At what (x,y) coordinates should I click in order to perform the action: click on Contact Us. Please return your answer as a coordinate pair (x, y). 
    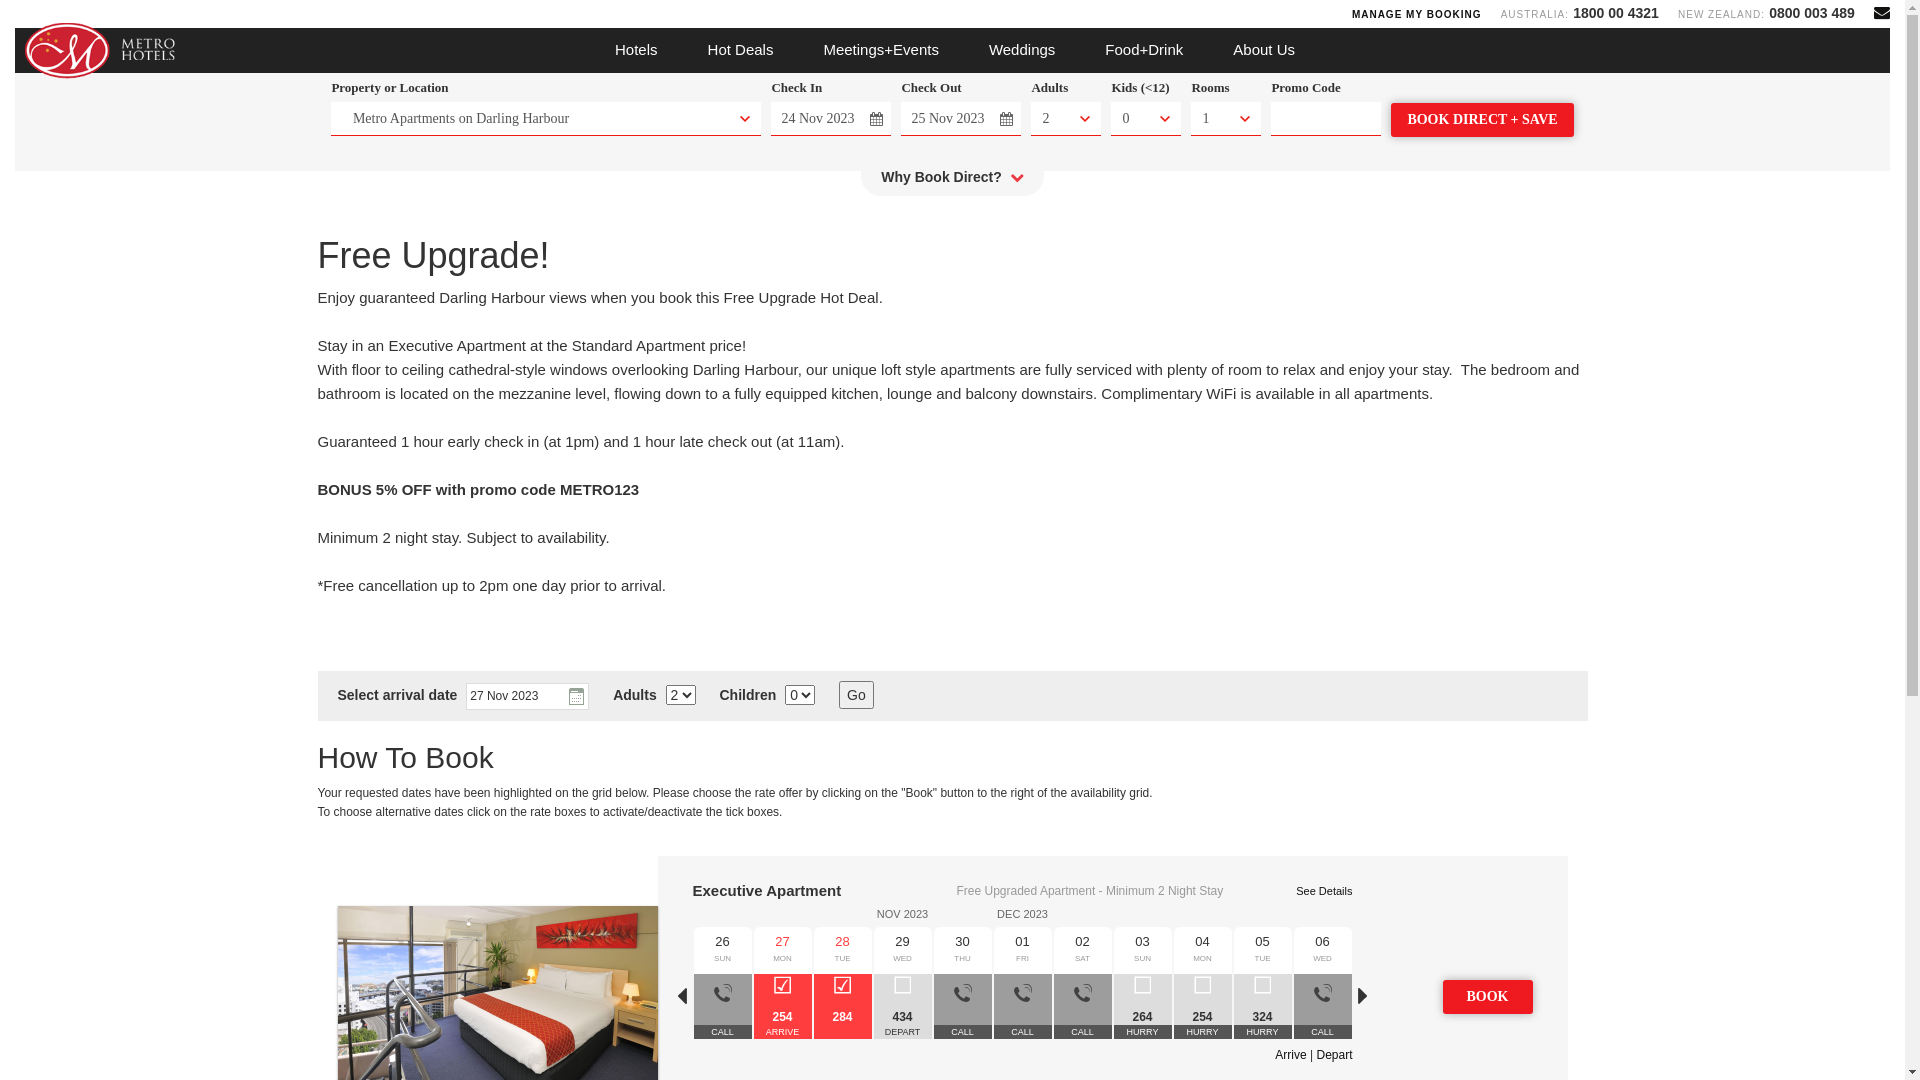
    Looking at the image, I should click on (1882, 12).